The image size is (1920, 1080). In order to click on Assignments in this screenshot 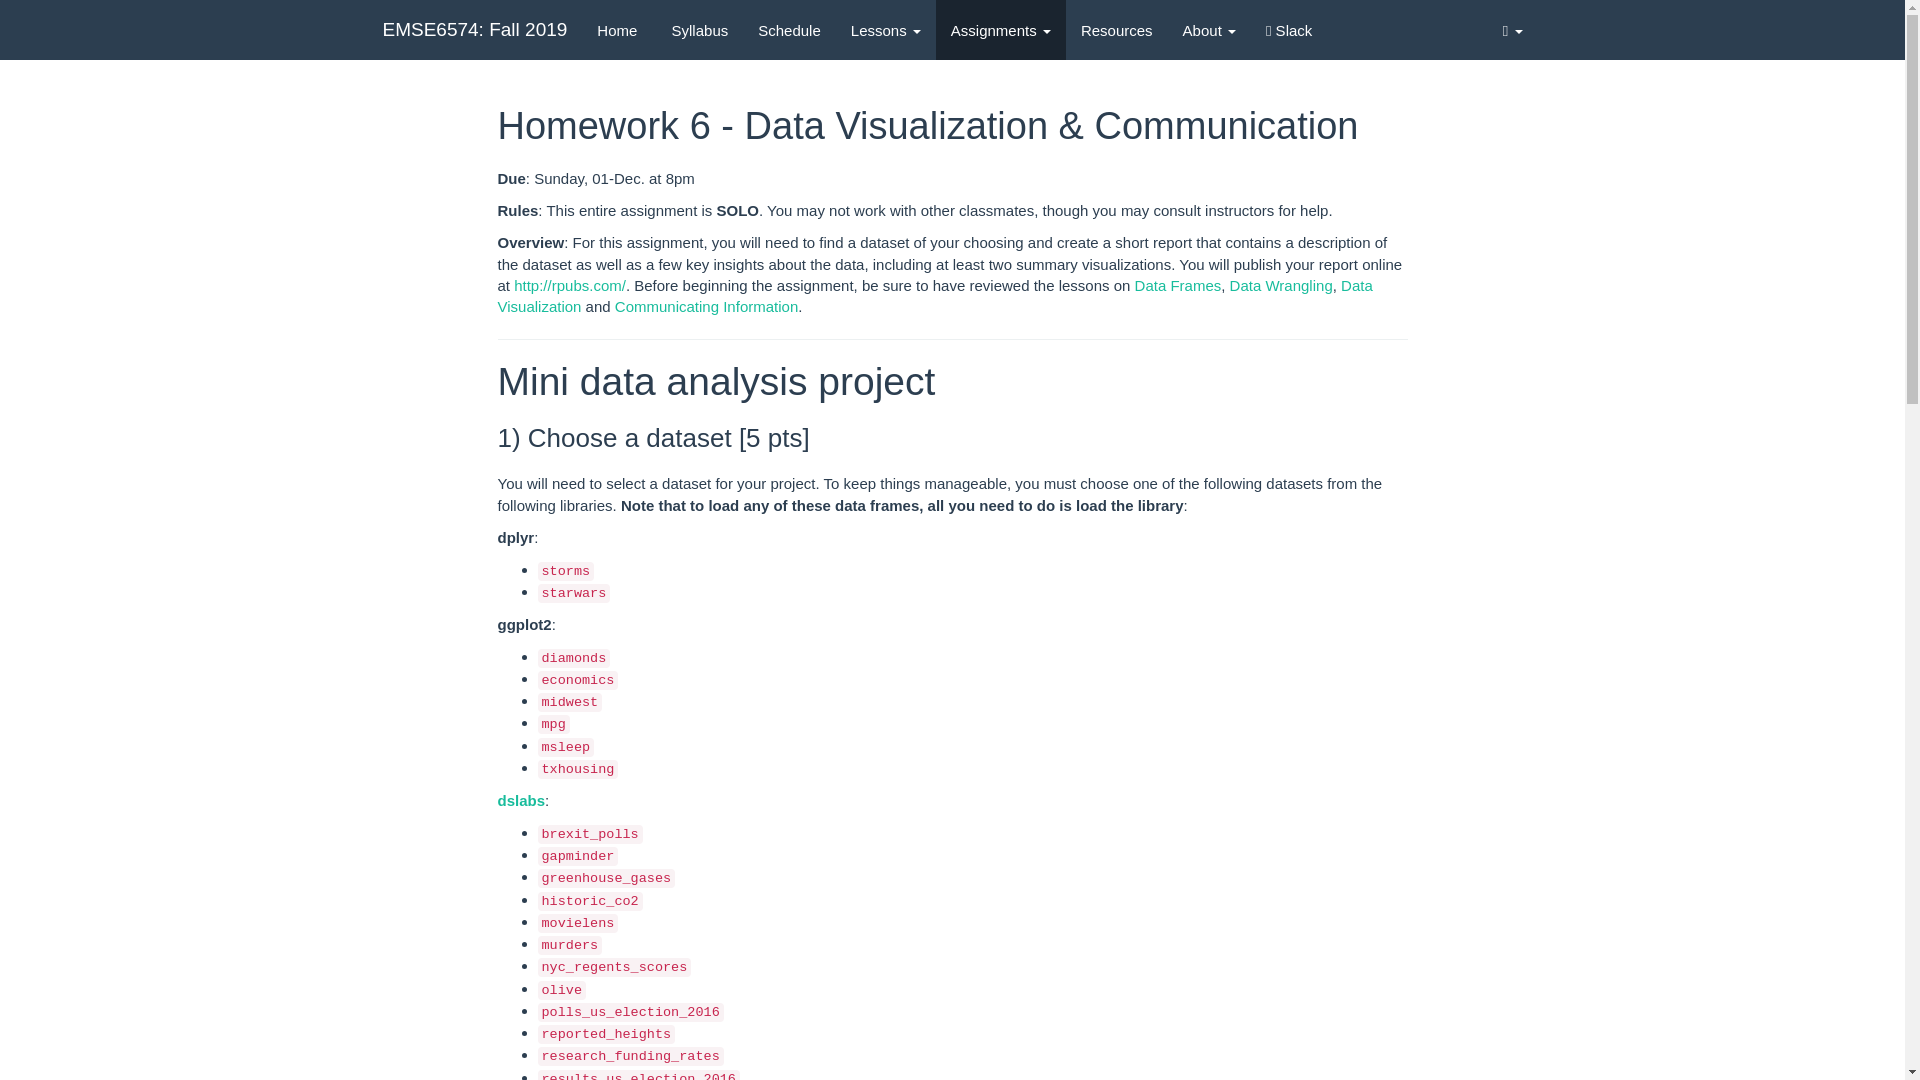, I will do `click(1000, 30)`.